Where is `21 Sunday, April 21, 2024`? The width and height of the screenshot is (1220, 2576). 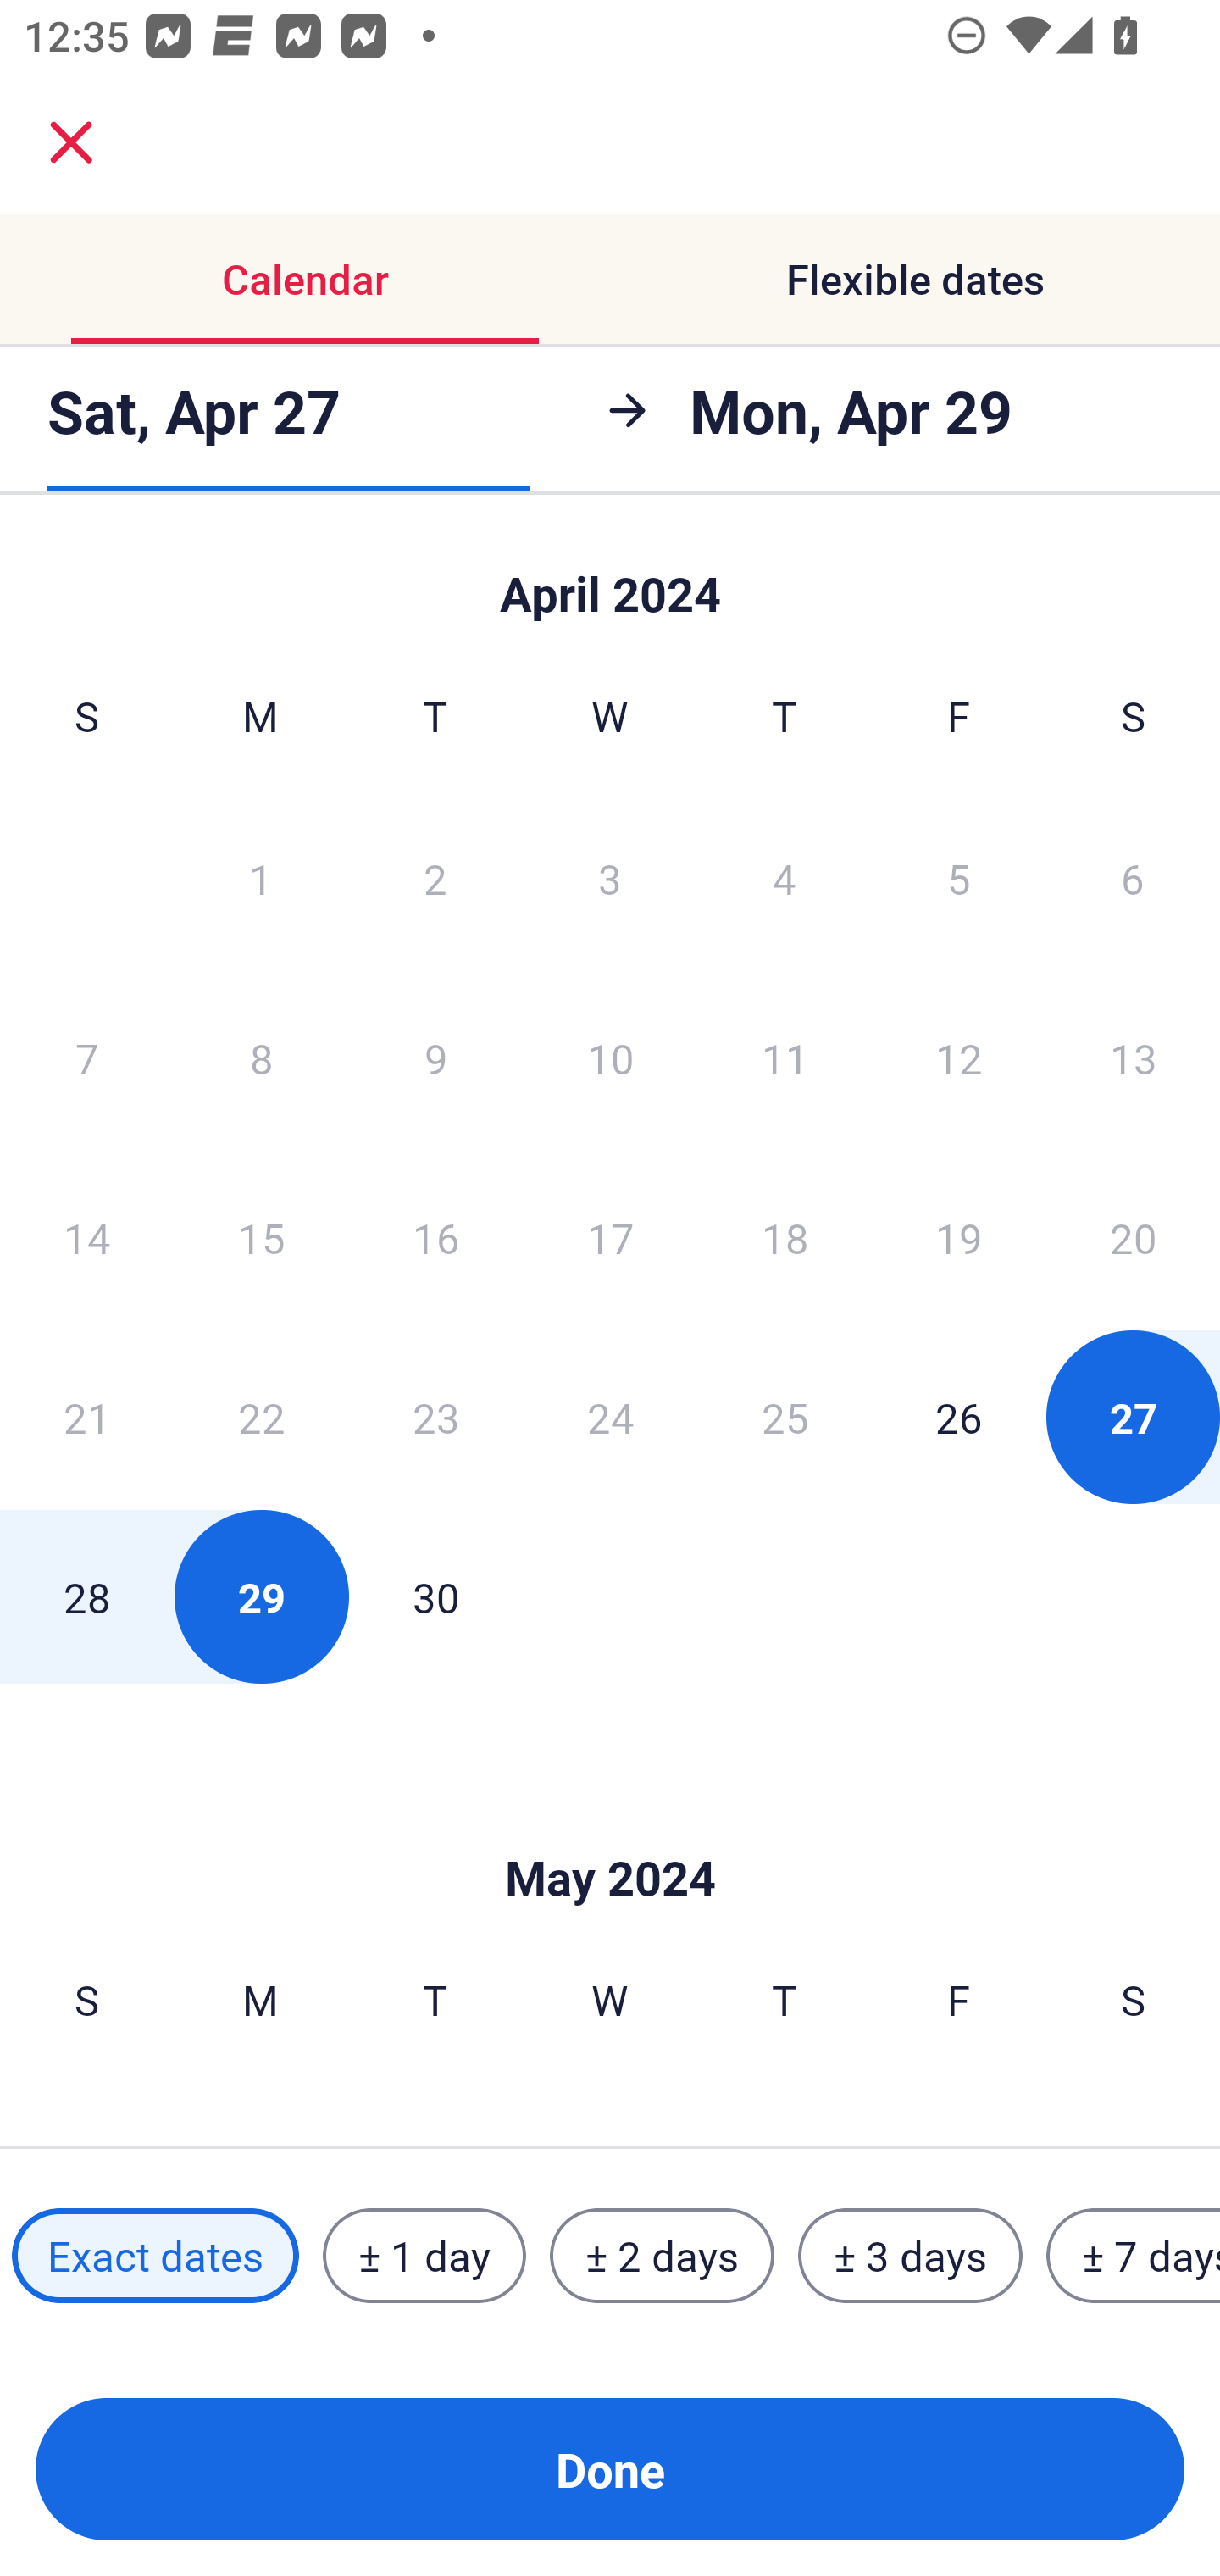 21 Sunday, April 21, 2024 is located at coordinates (86, 1417).